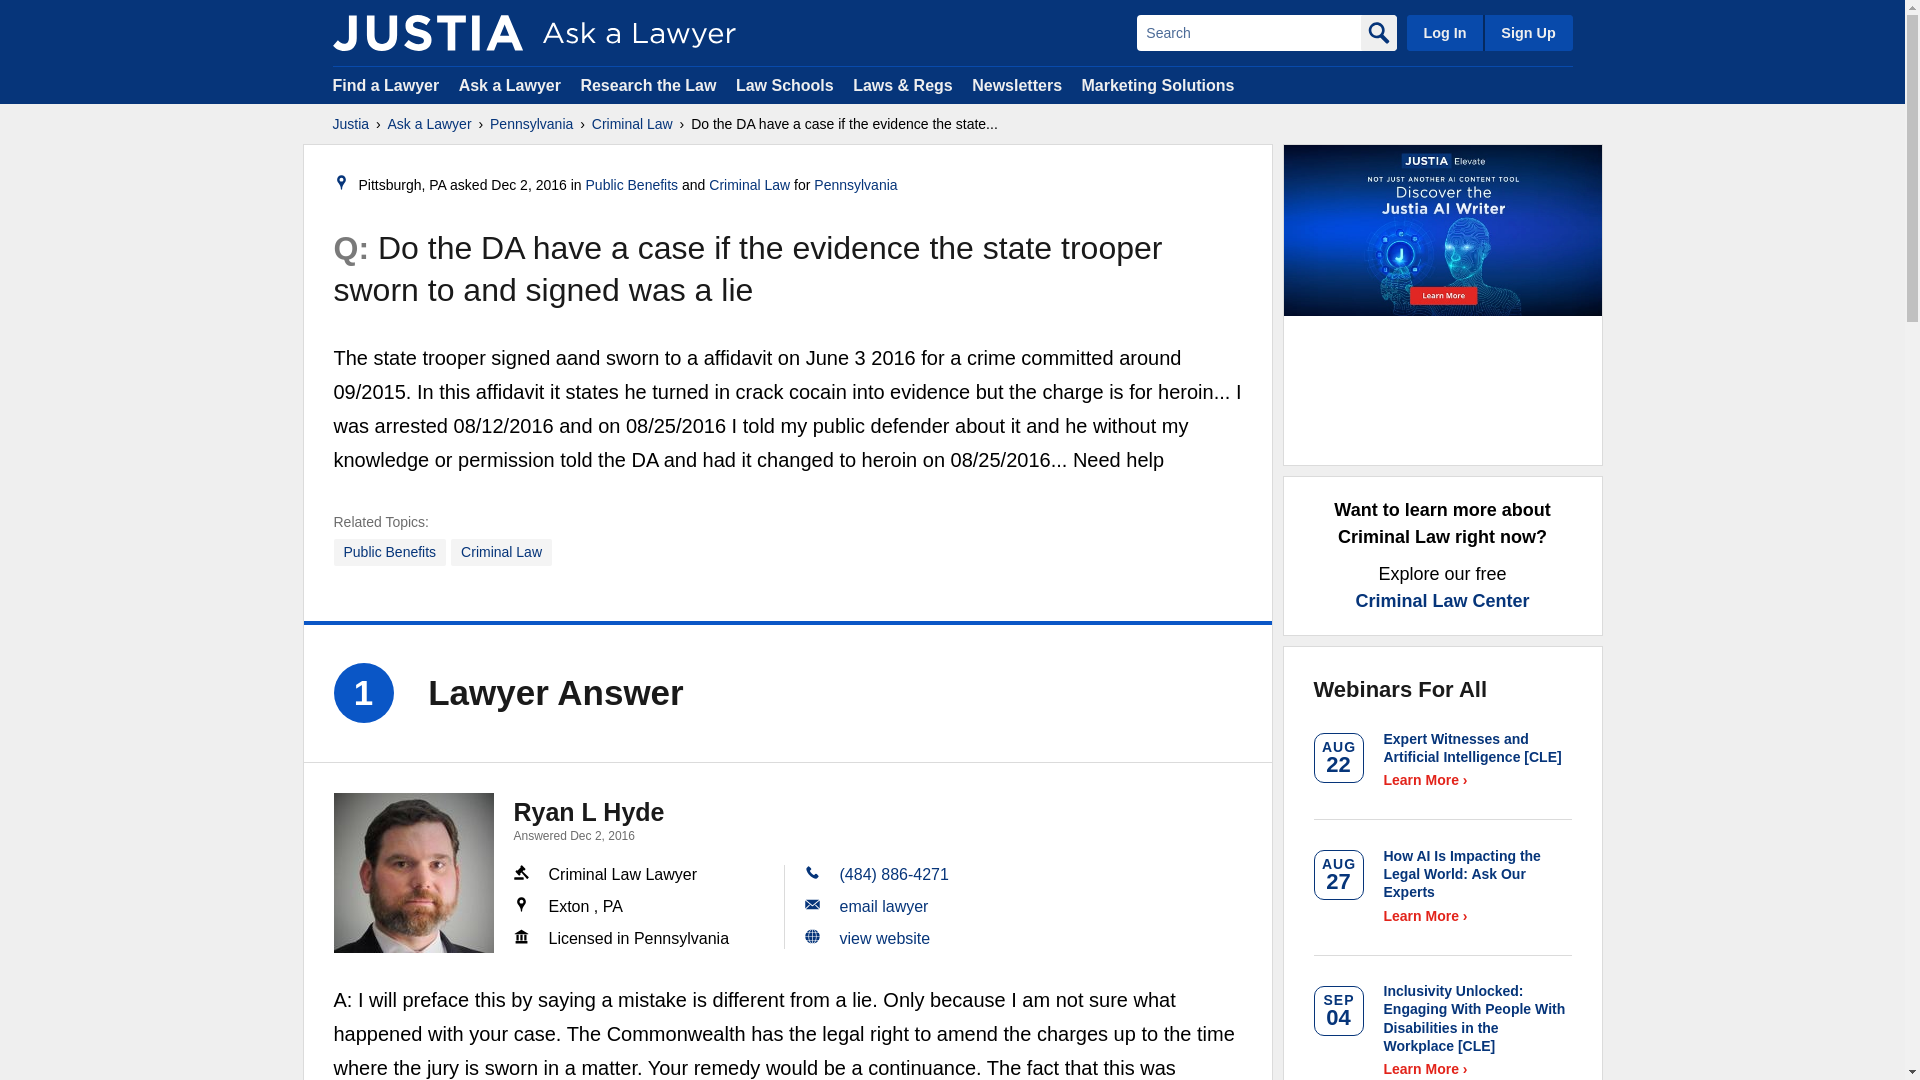 The image size is (1920, 1080). Describe the element at coordinates (390, 552) in the screenshot. I see `Public Benefits` at that location.